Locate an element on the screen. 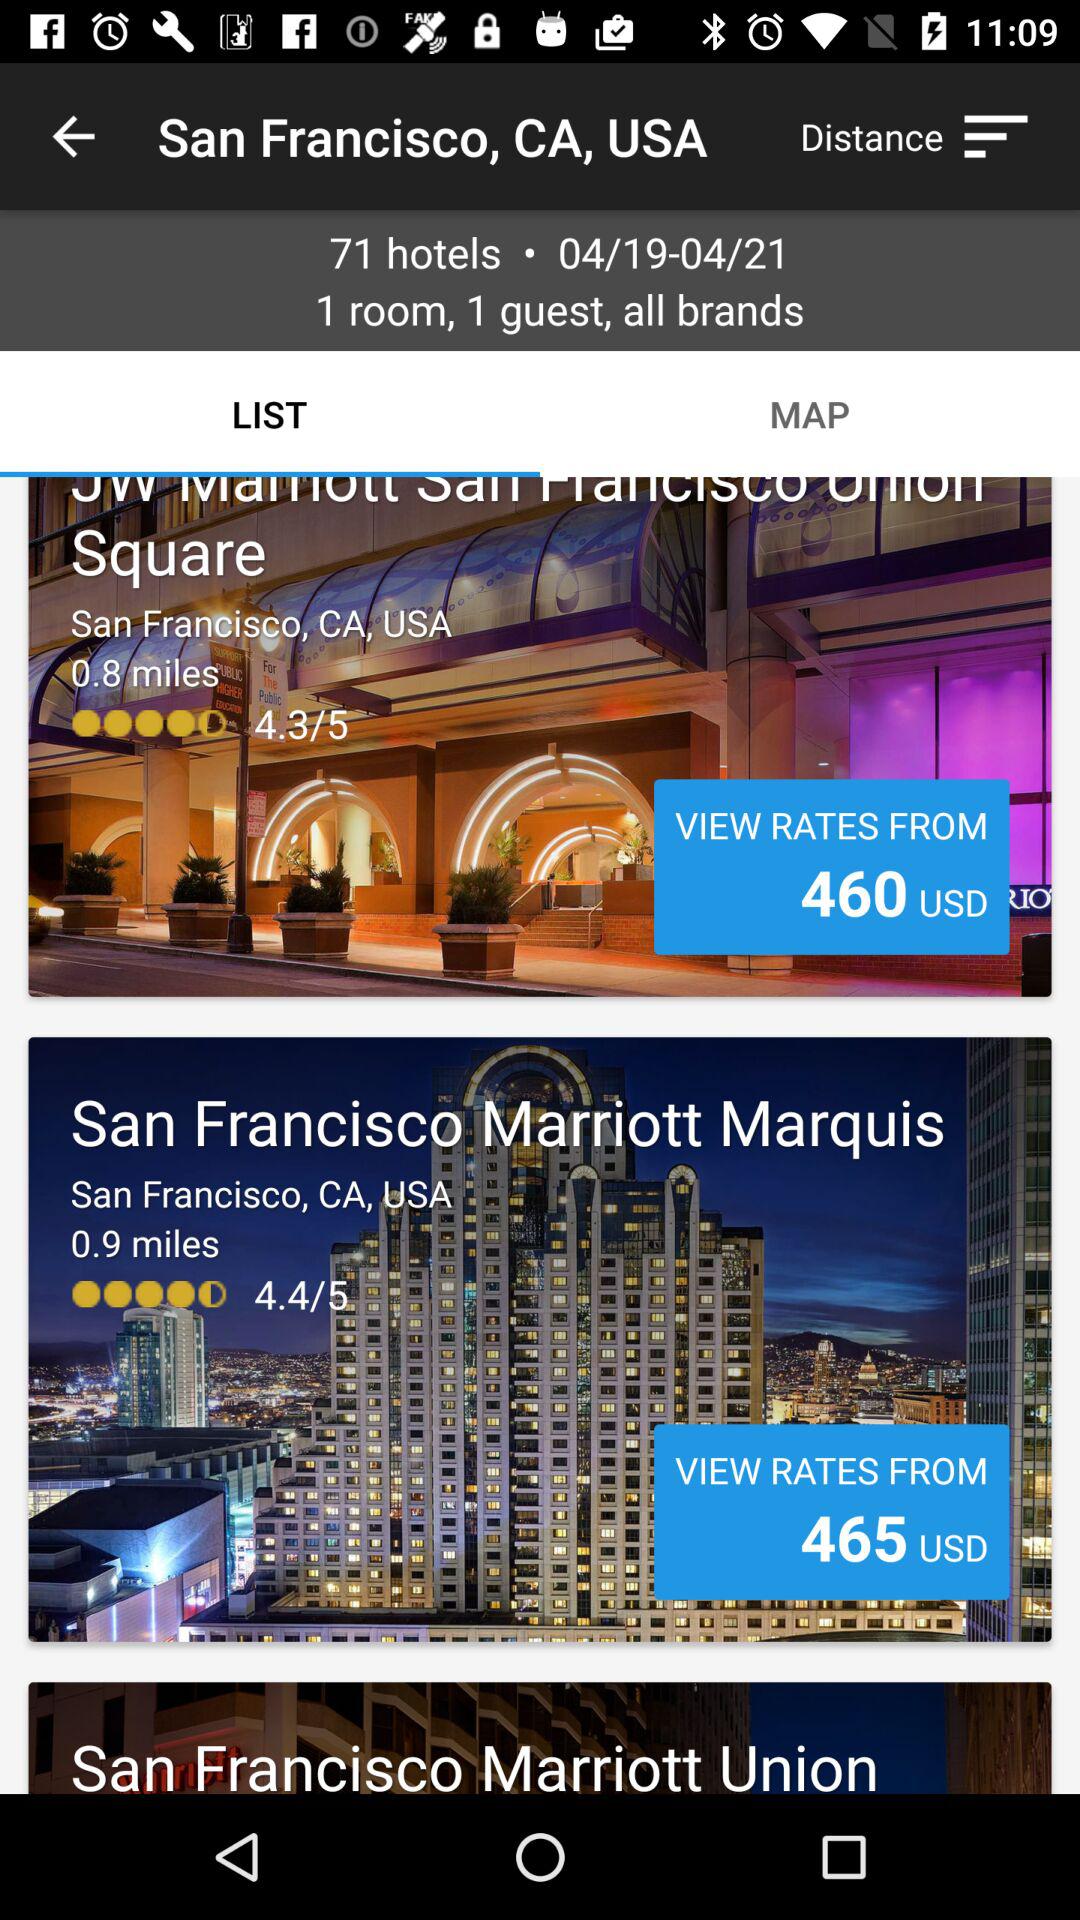 This screenshot has width=1080, height=1920. flip to 465 item is located at coordinates (854, 1536).